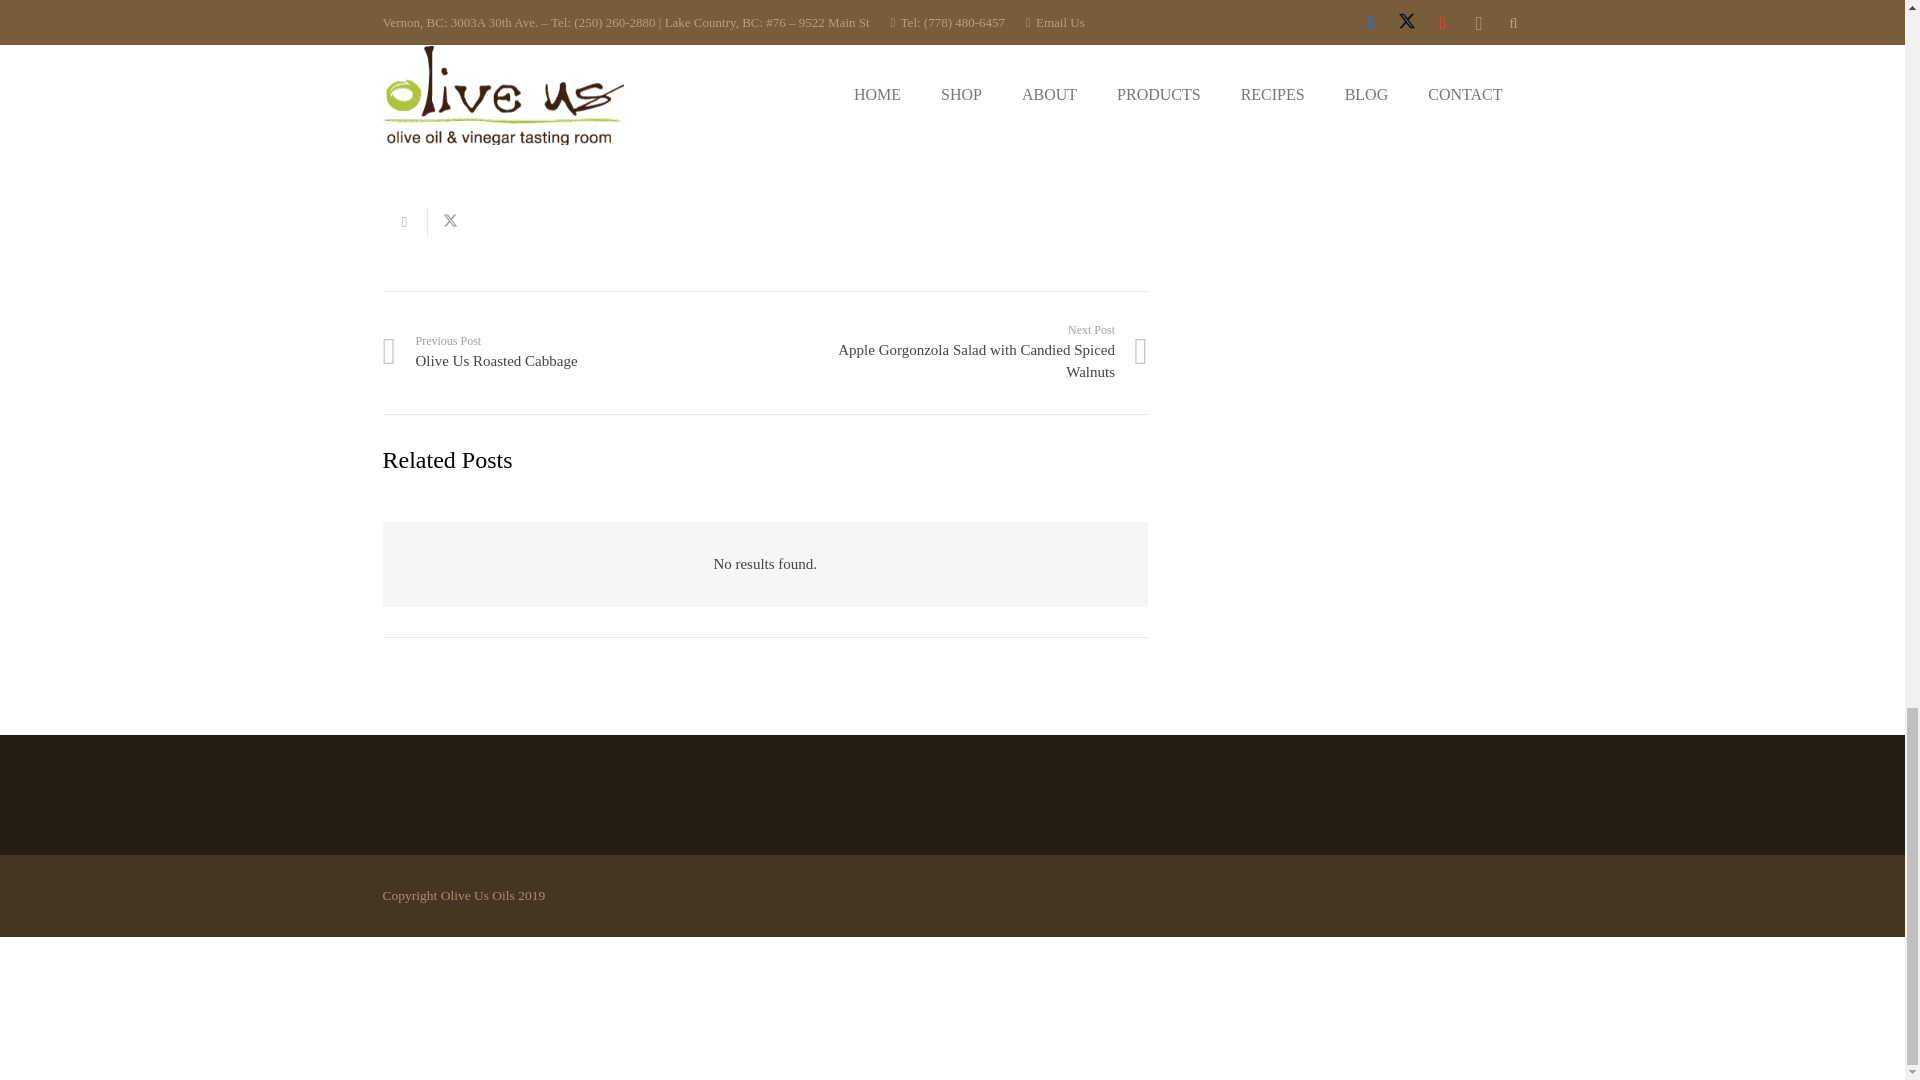 Image resolution: width=1920 pixels, height=1080 pixels. Describe the element at coordinates (404, 222) in the screenshot. I see `Share this` at that location.